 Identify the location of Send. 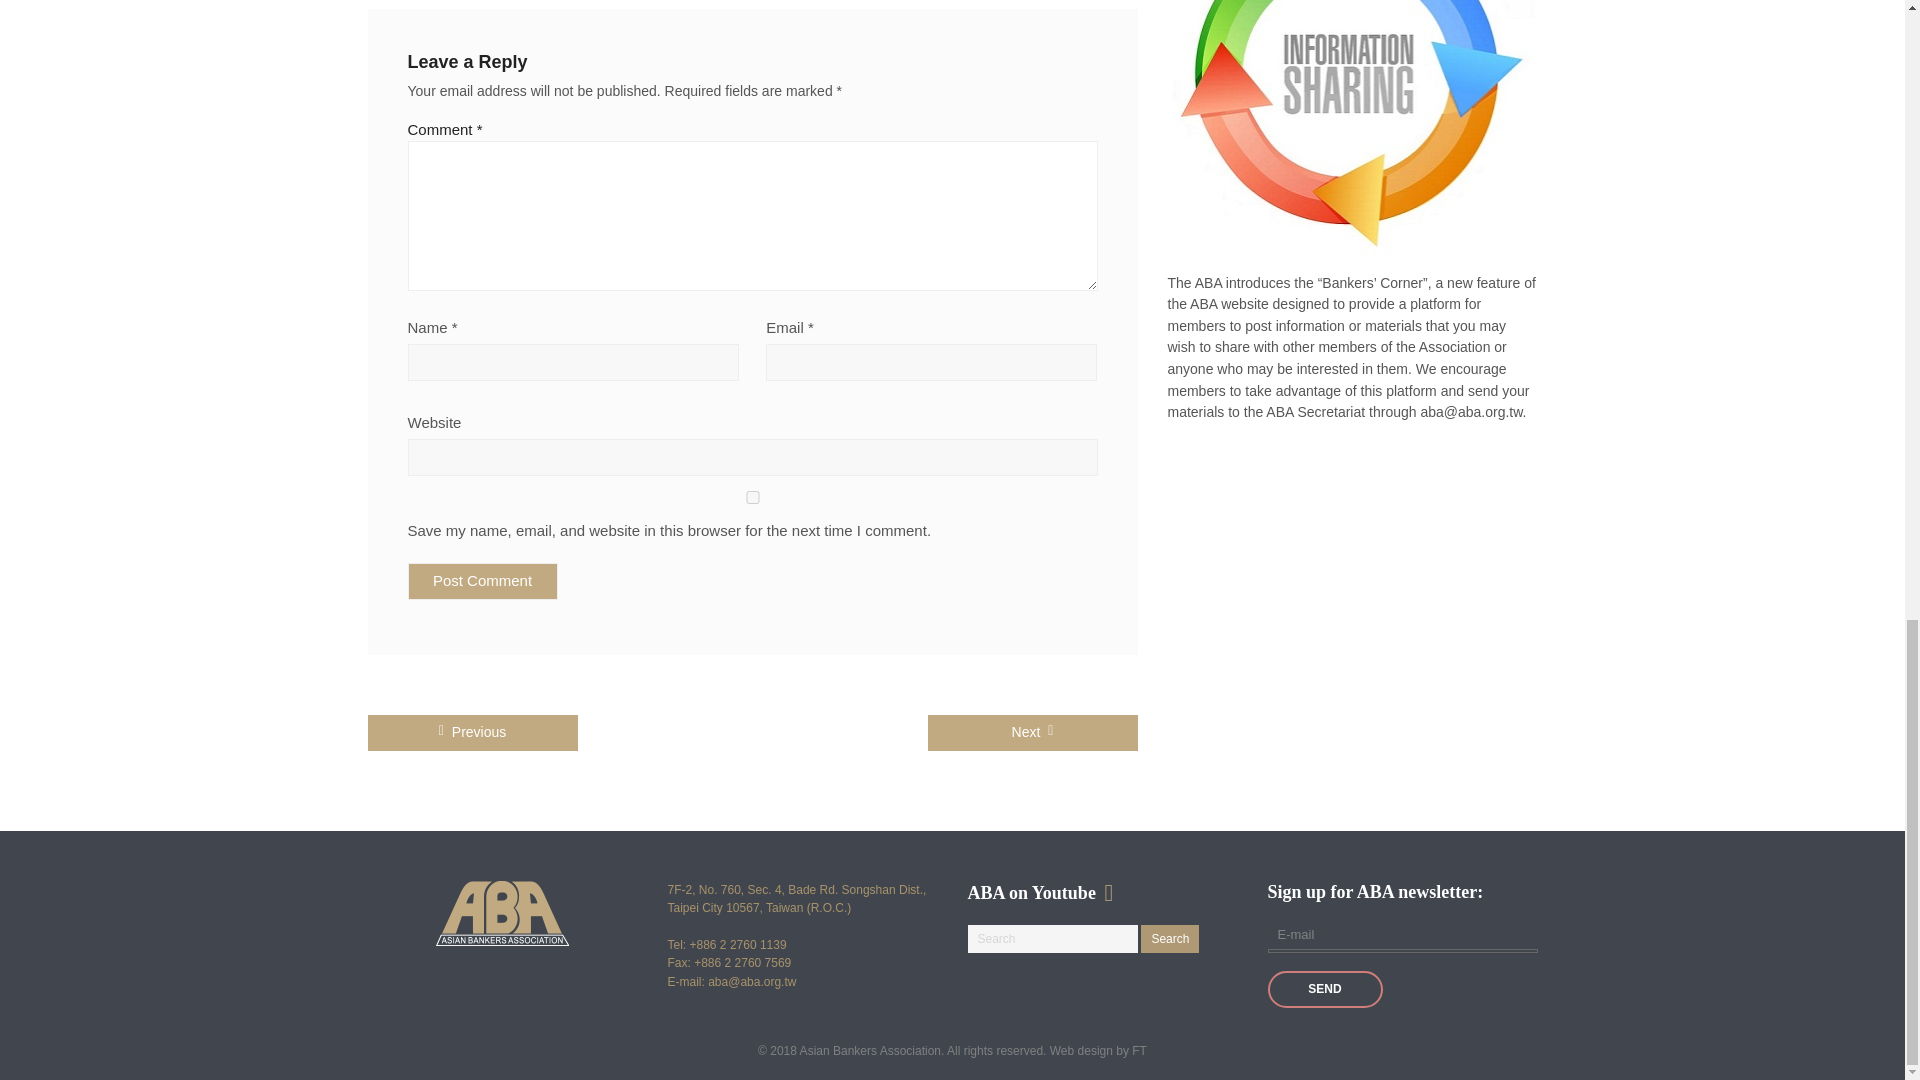
(1324, 988).